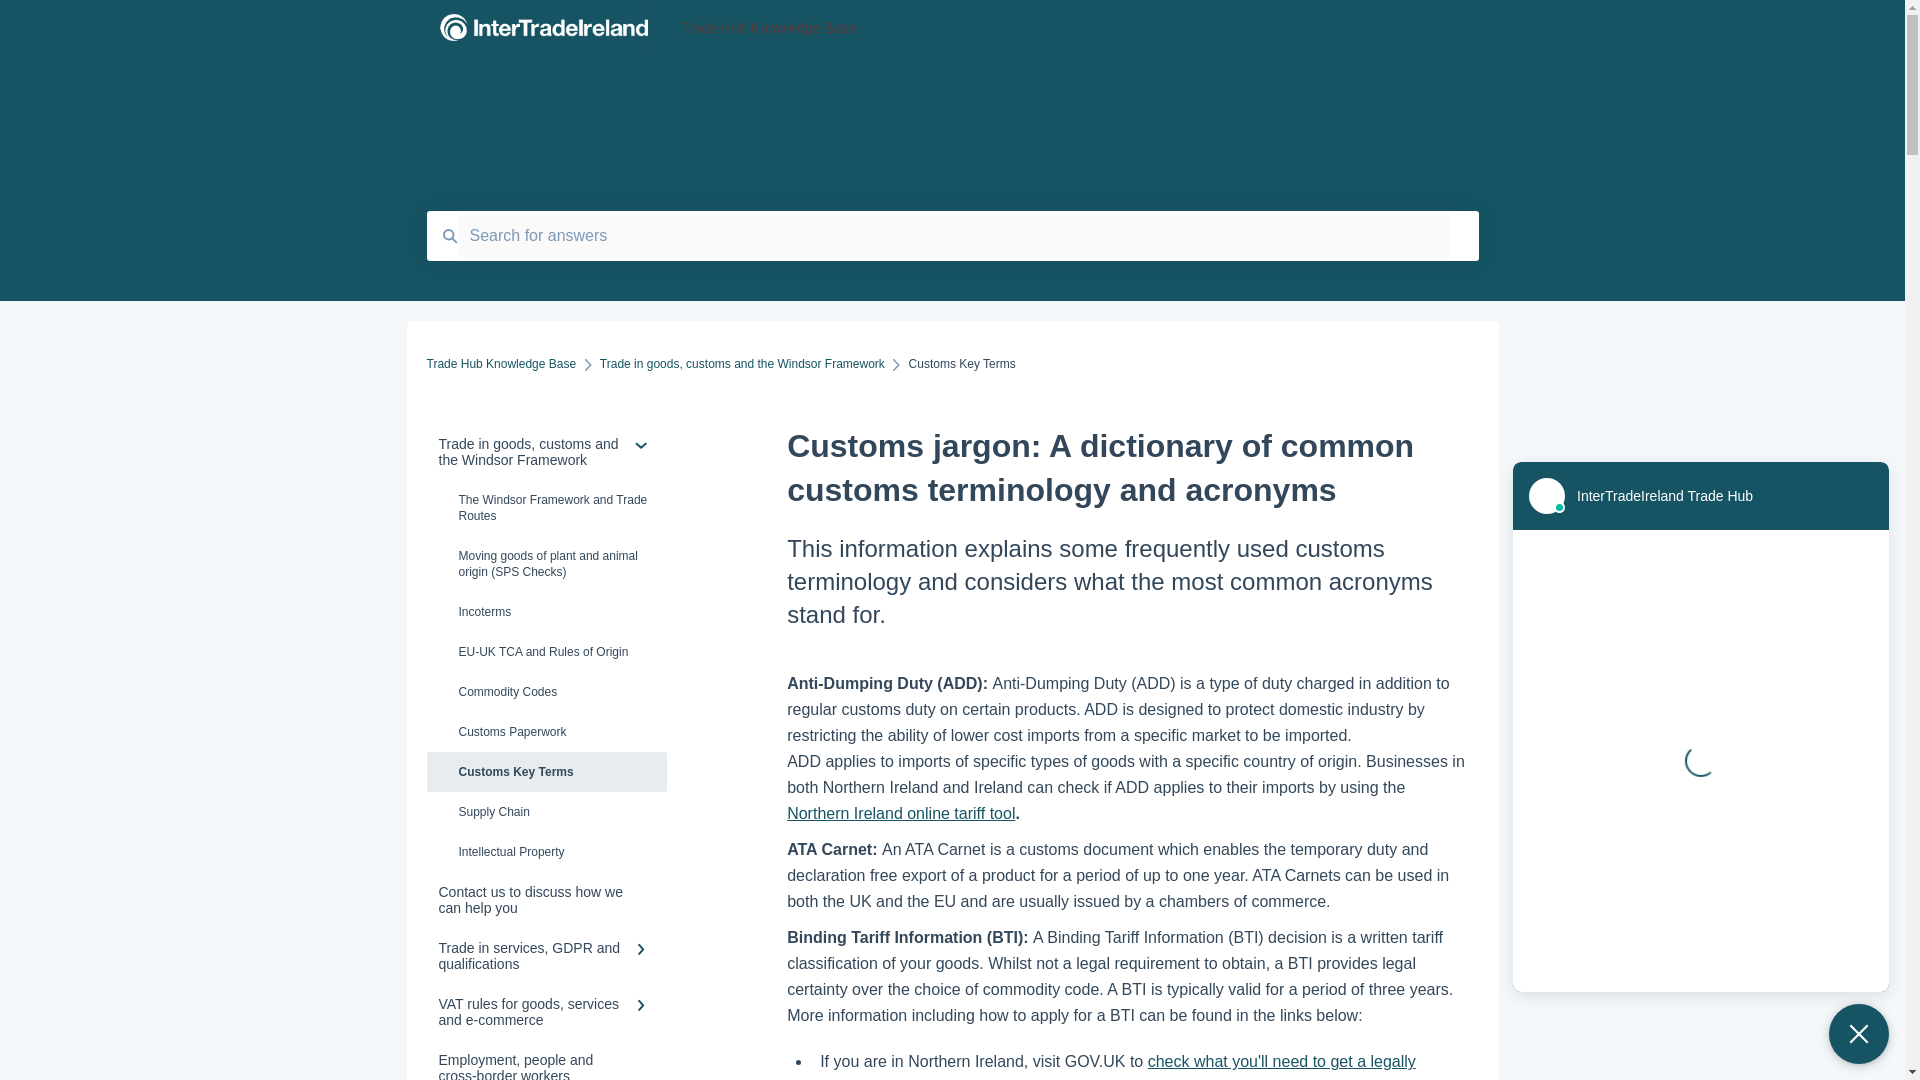 The image size is (1920, 1080). What do you see at coordinates (742, 364) in the screenshot?
I see `Trade in goods, customs and the Windsor Framework` at bounding box center [742, 364].